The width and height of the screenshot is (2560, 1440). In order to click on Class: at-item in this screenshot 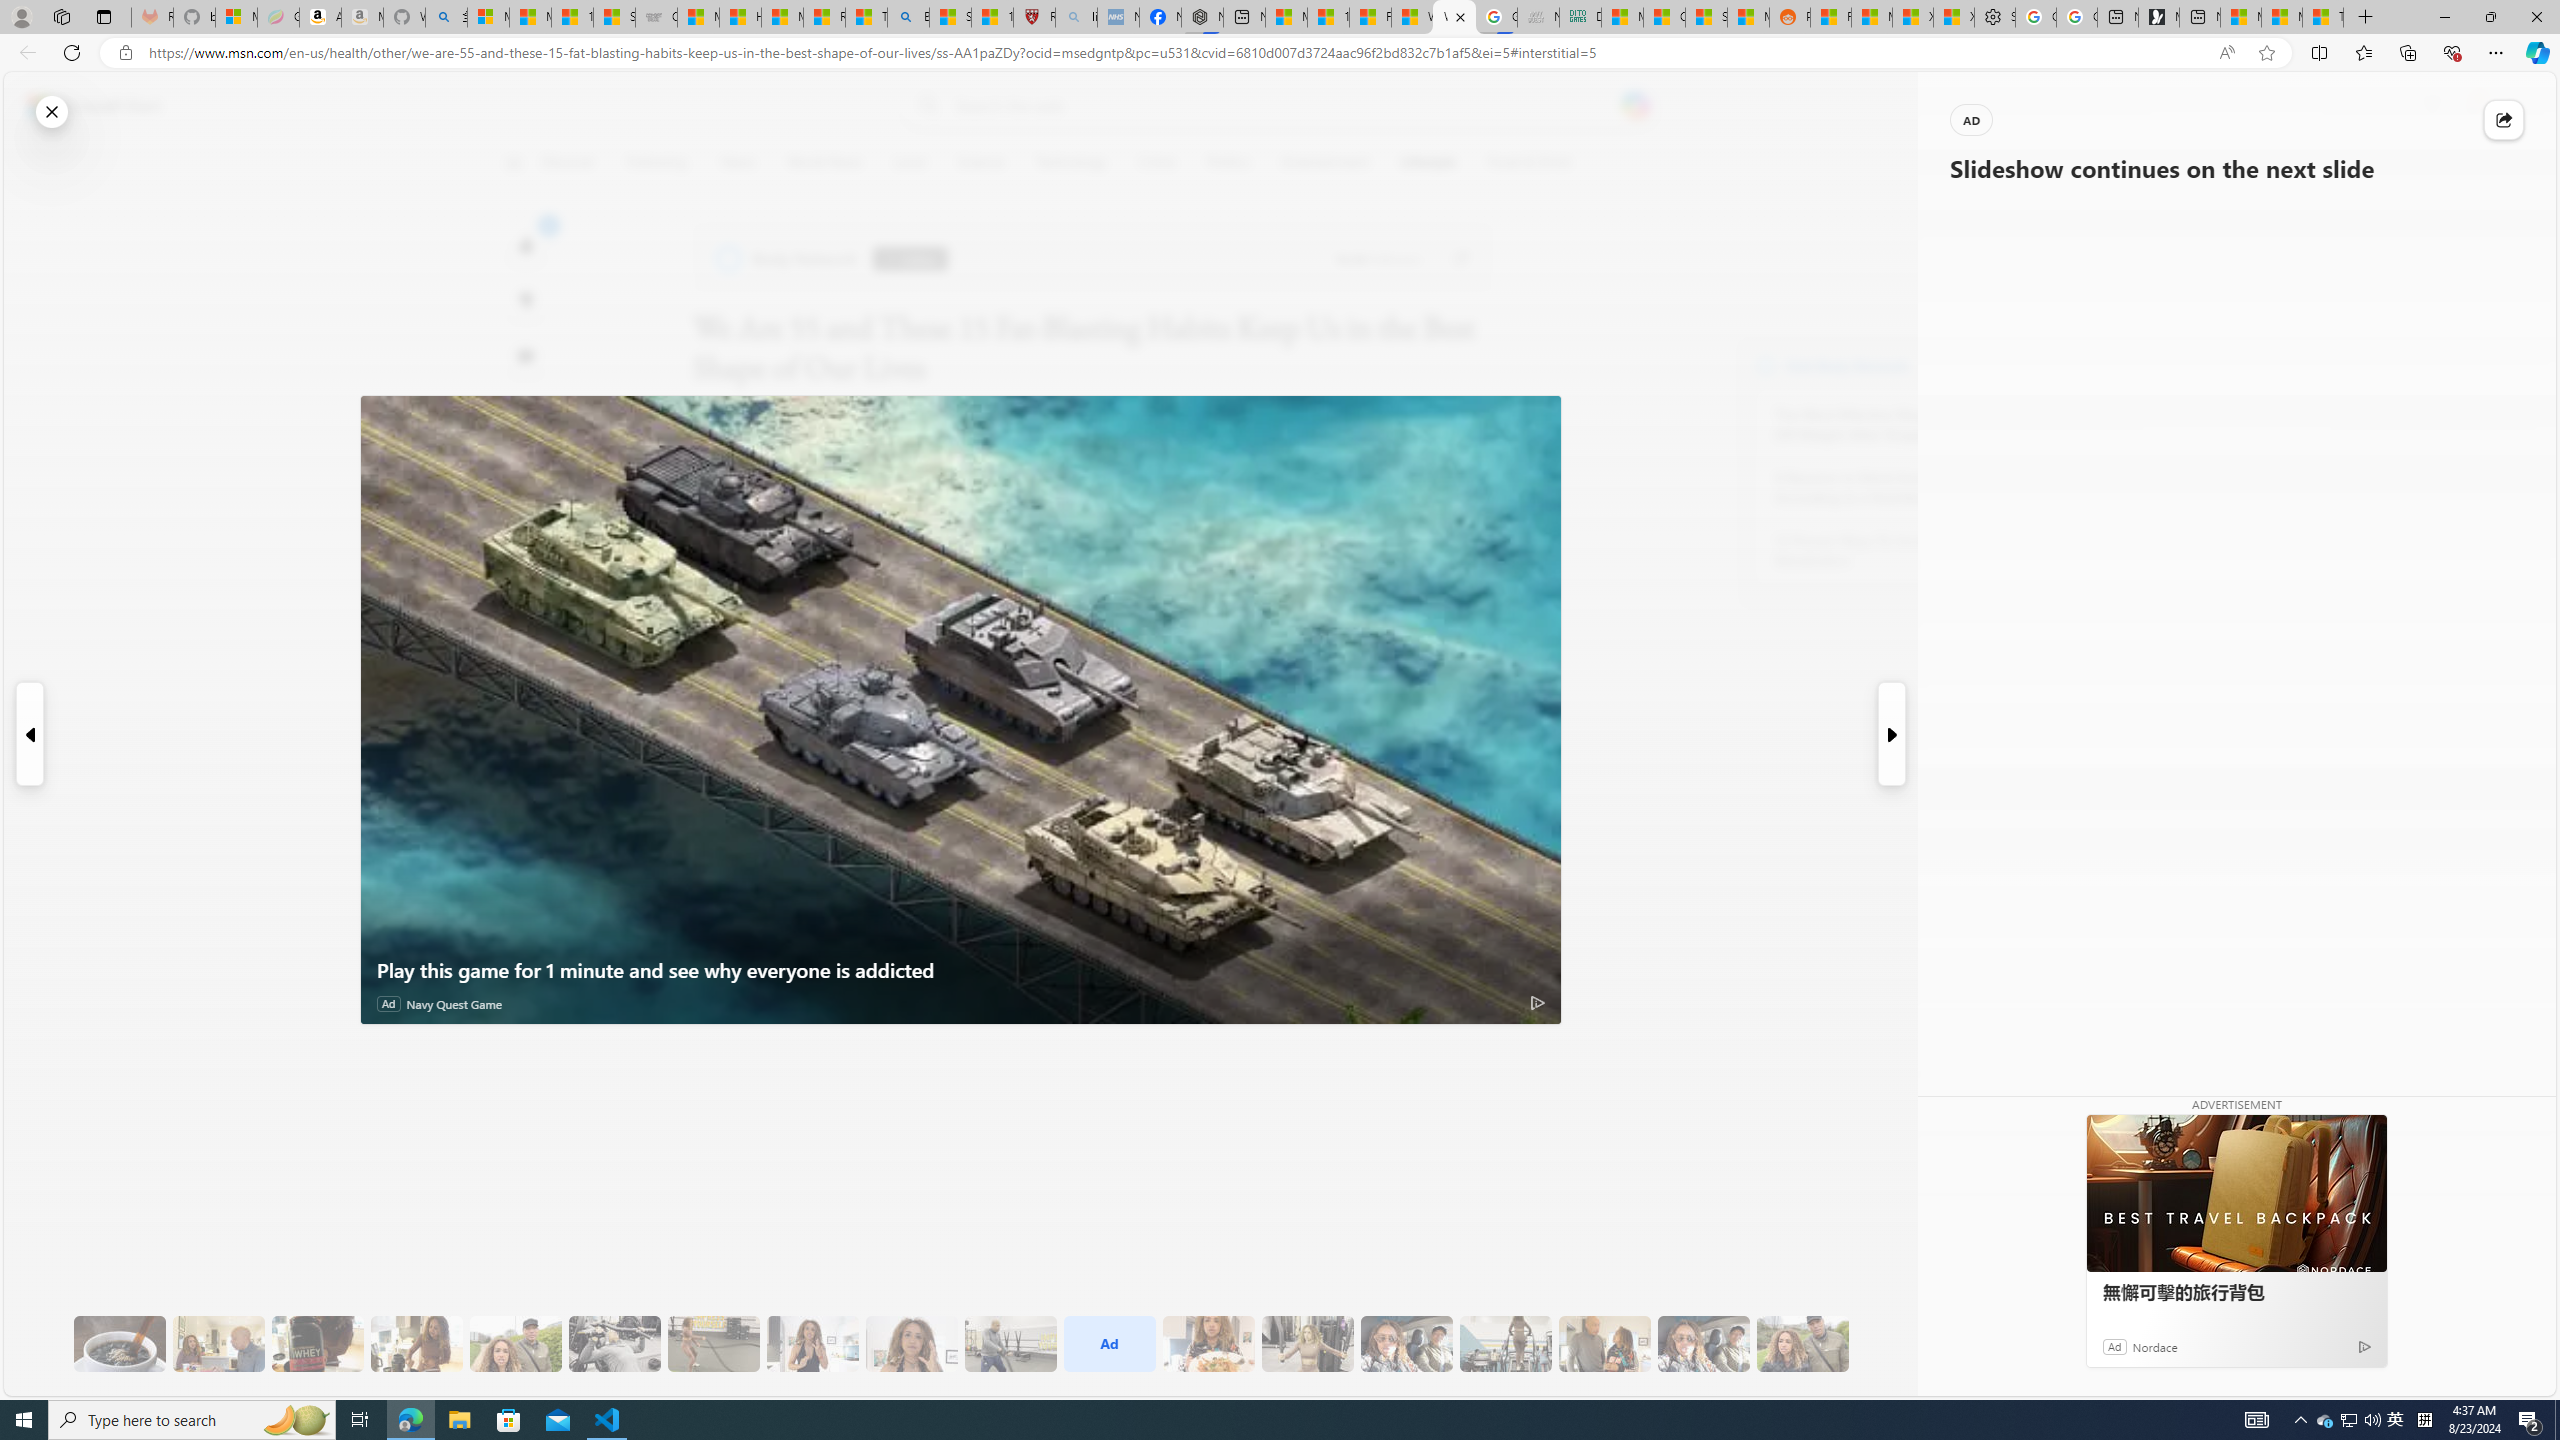, I will do `click(526, 468)`.